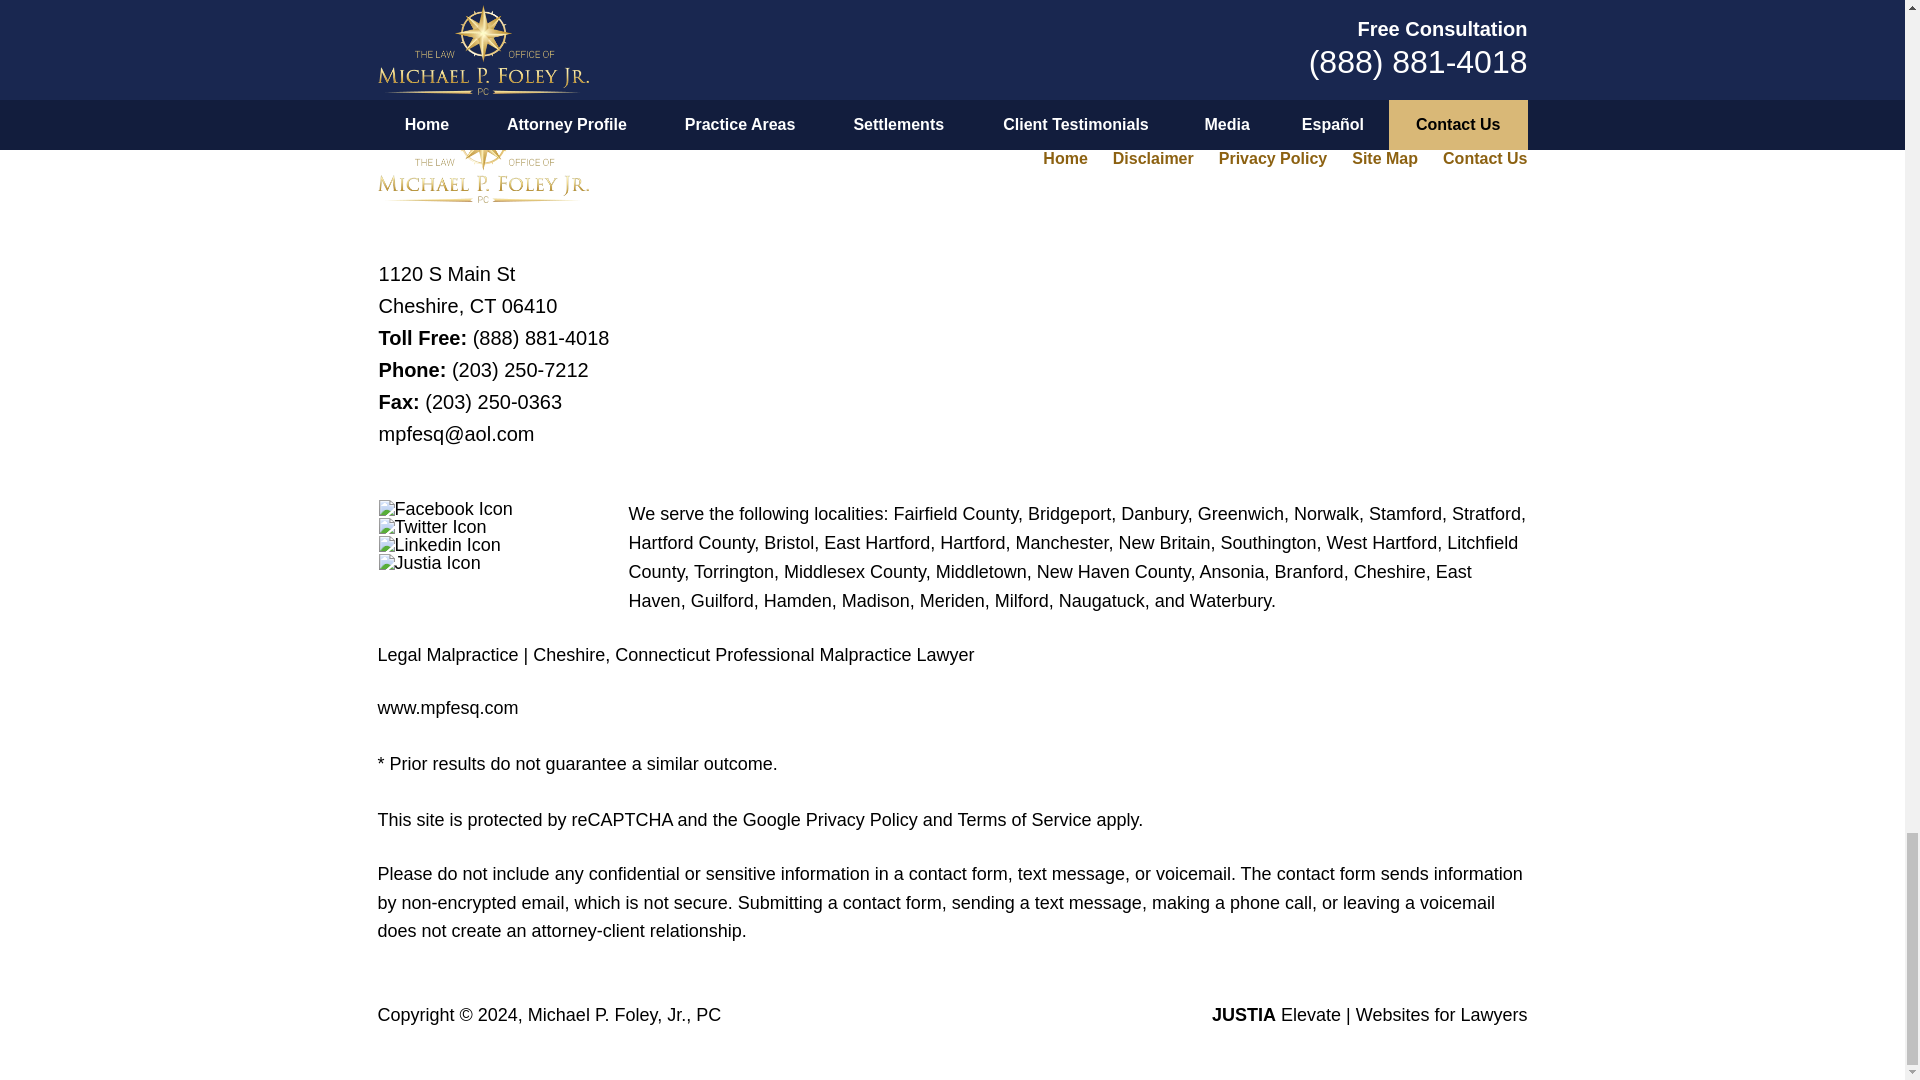 The width and height of the screenshot is (1920, 1080). I want to click on Twitter, so click(432, 526).